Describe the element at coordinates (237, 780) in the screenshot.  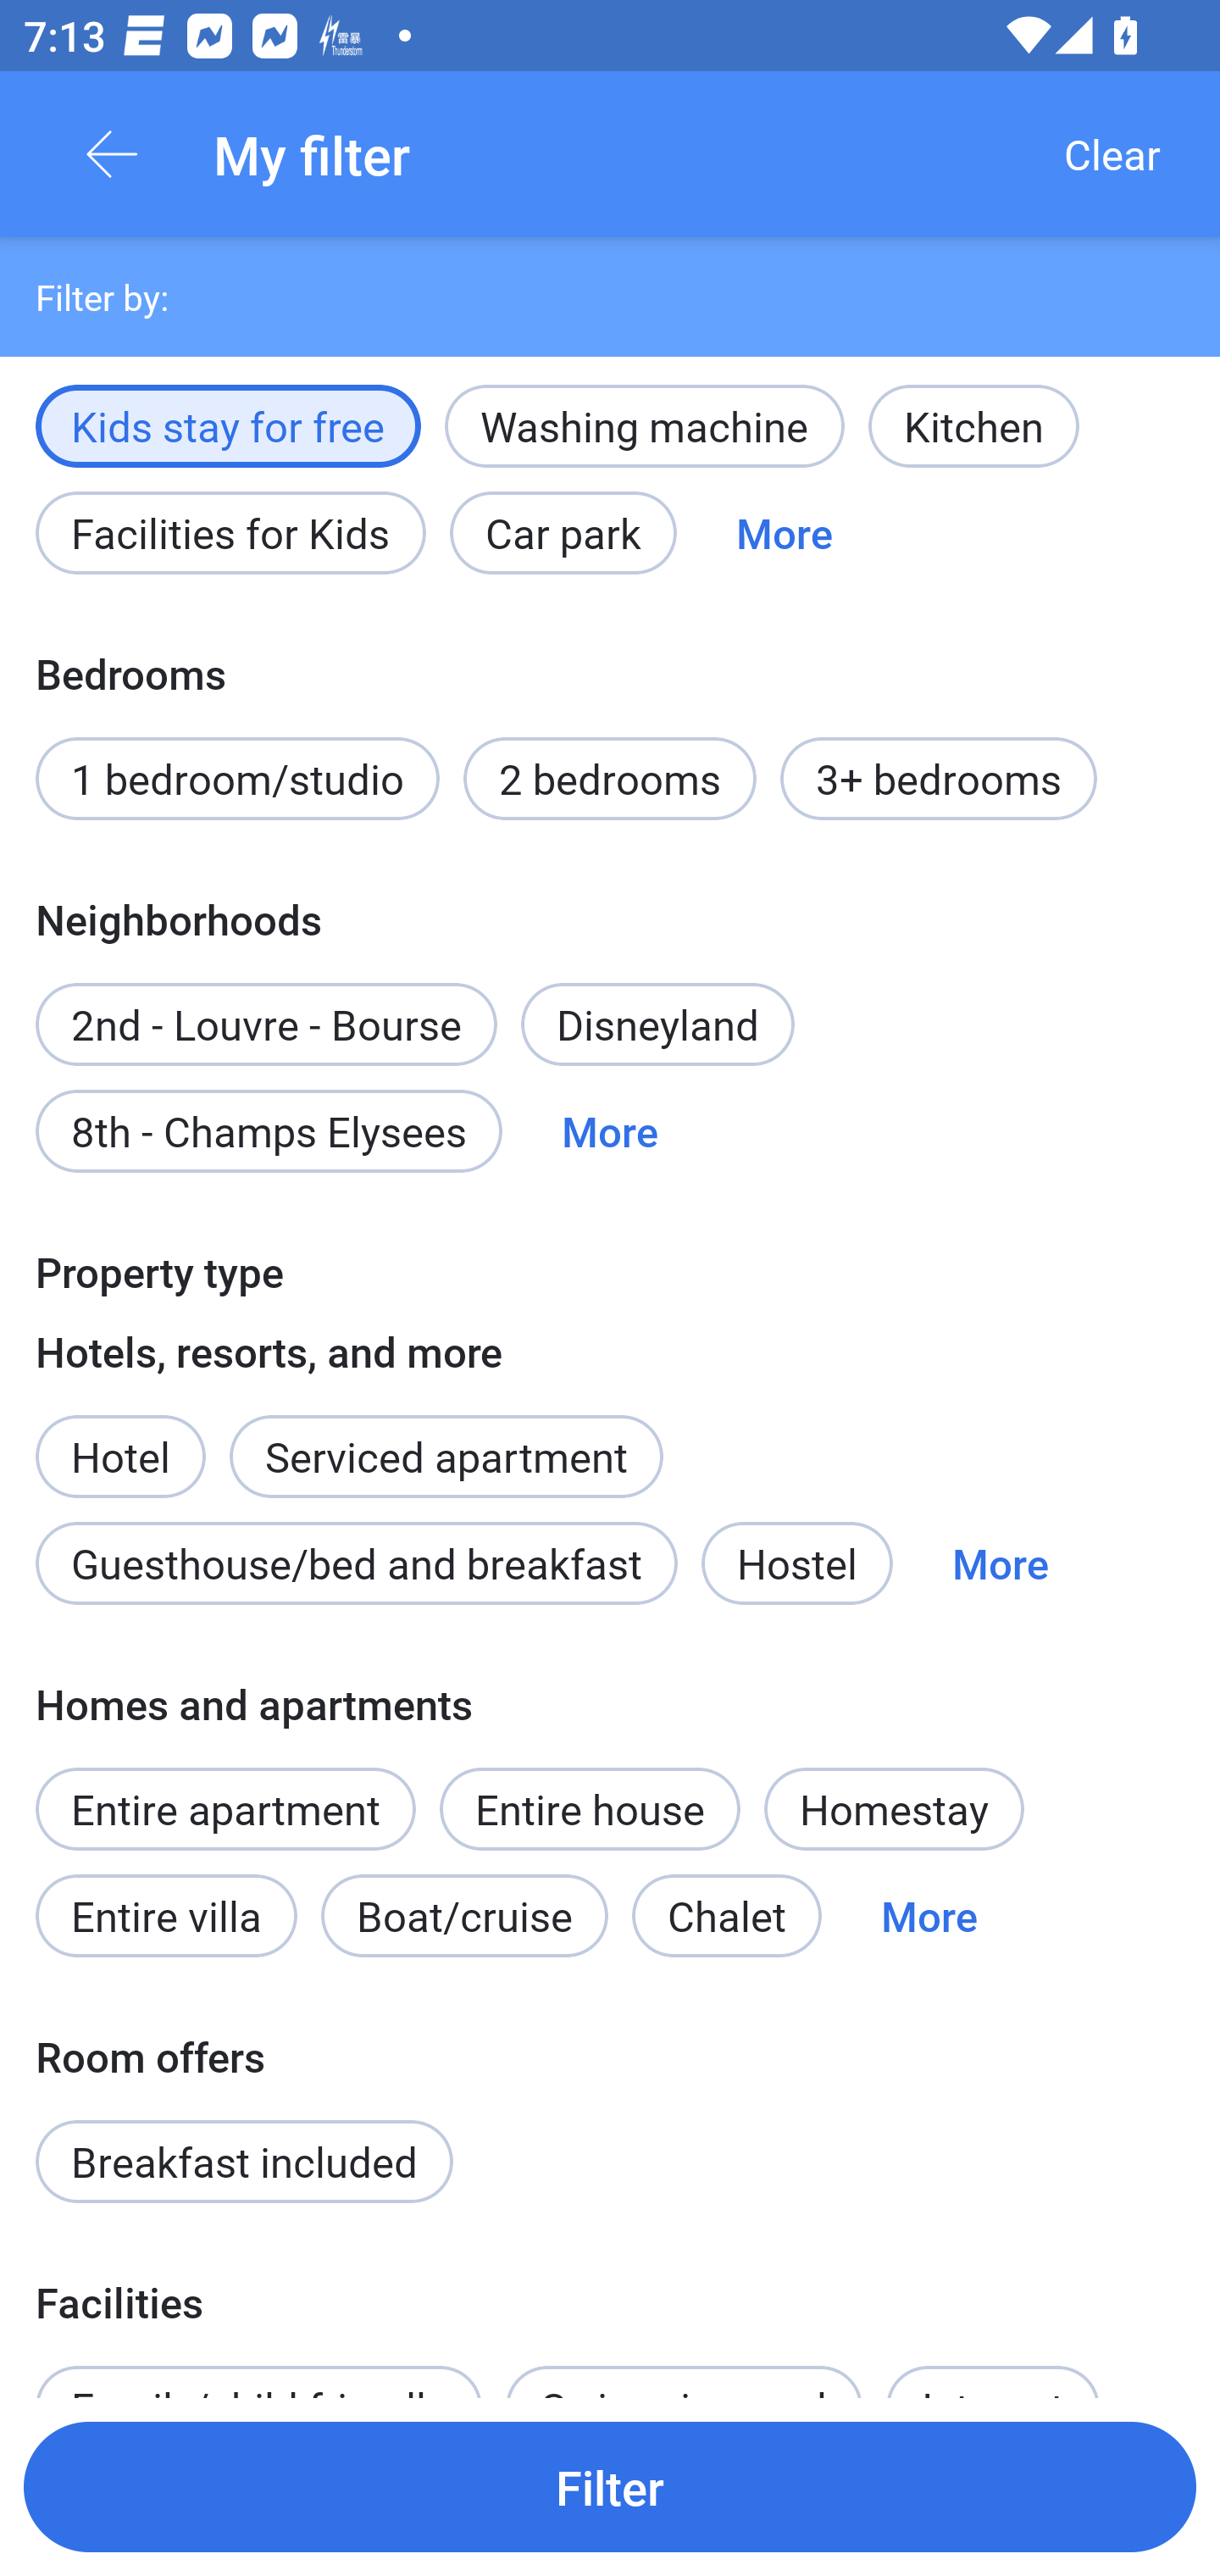
I see `1 bedroom/studio` at that location.